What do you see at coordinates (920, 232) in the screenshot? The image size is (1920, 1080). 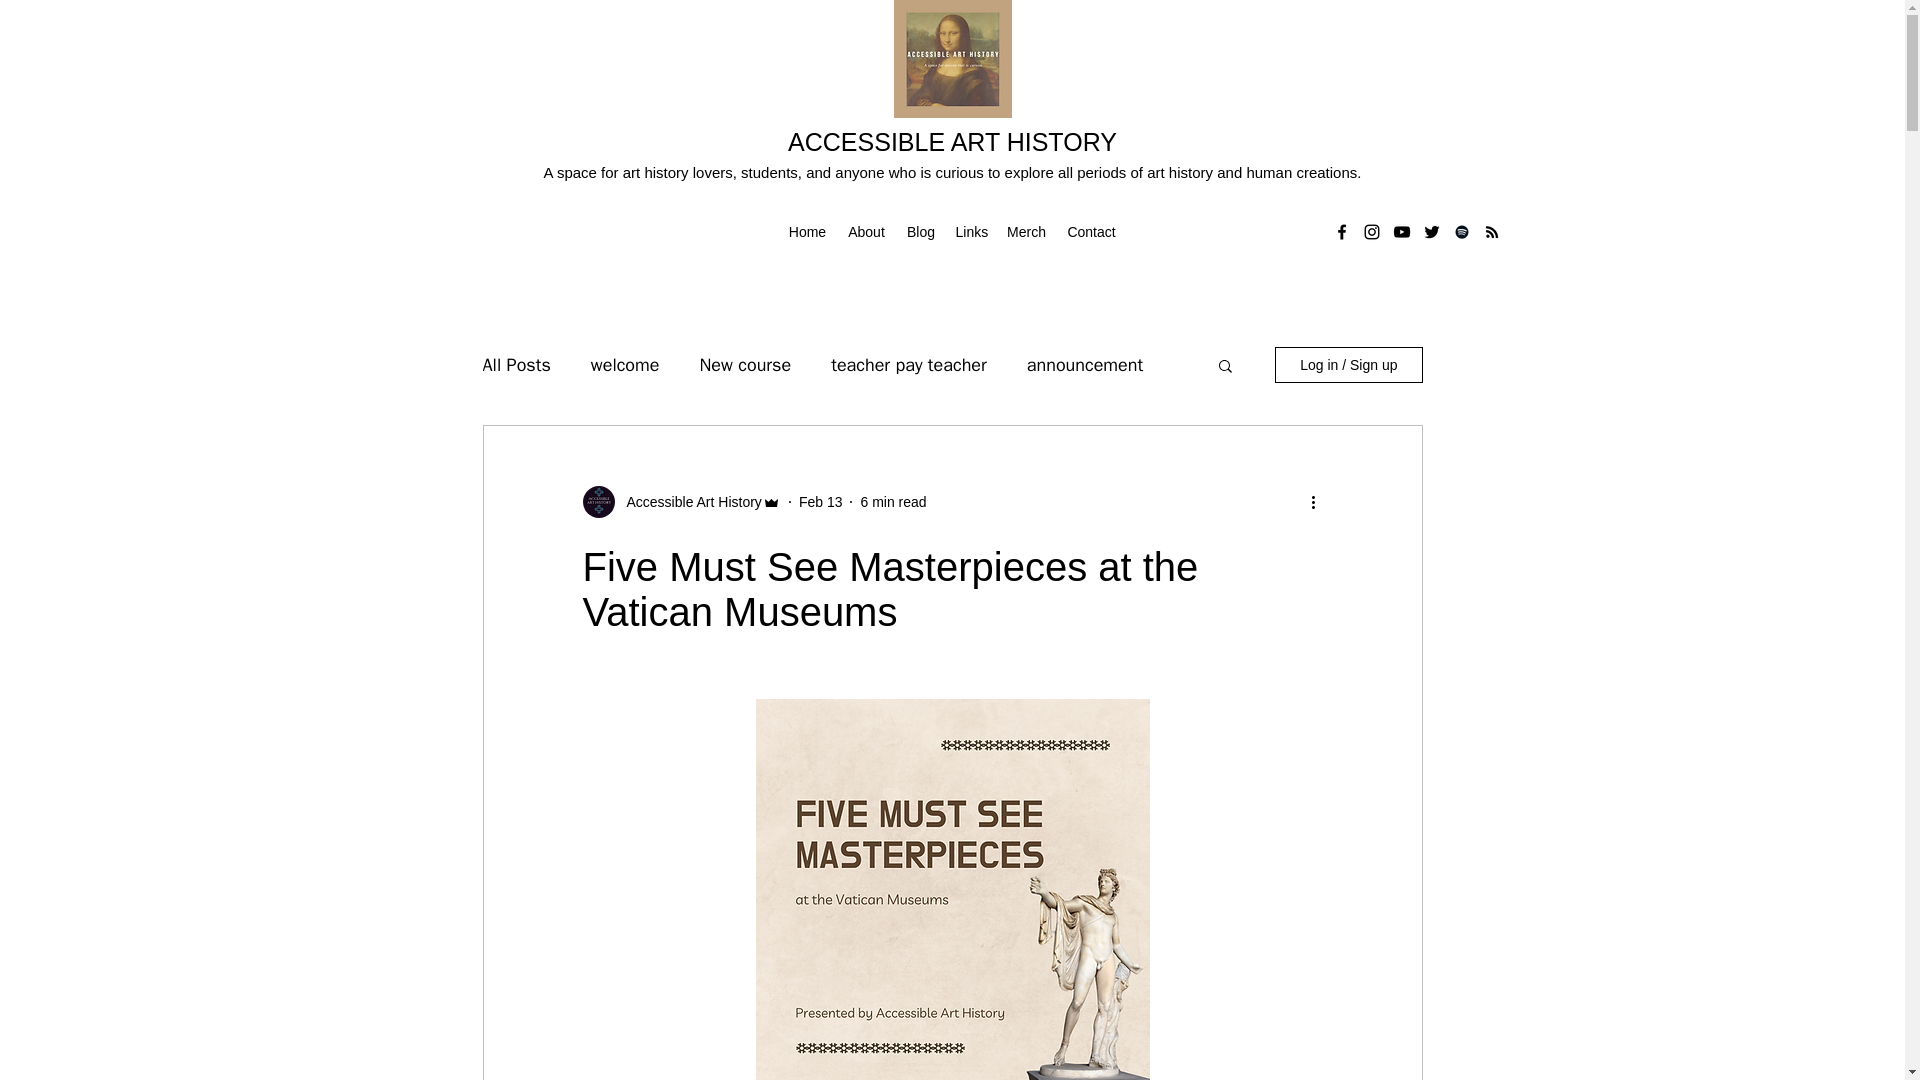 I see `Blog` at bounding box center [920, 232].